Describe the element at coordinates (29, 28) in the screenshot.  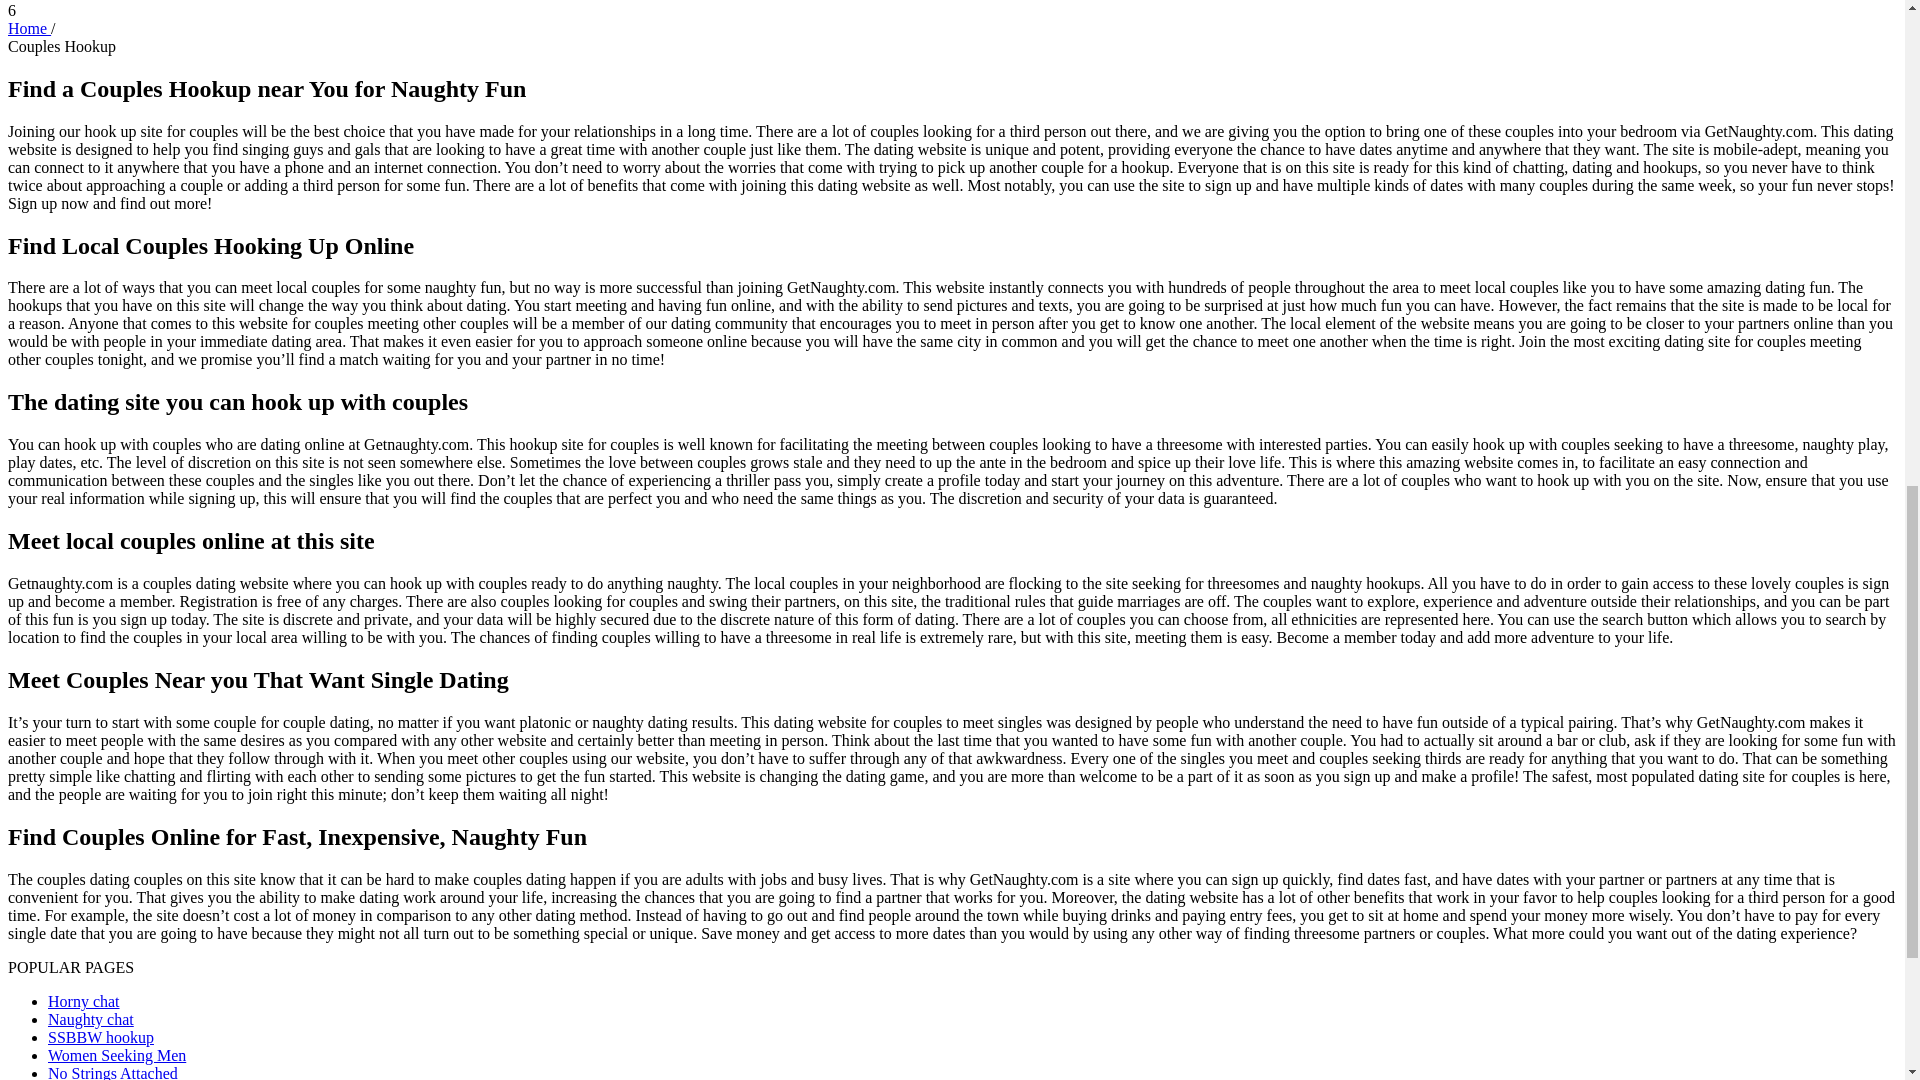
I see `Home` at that location.